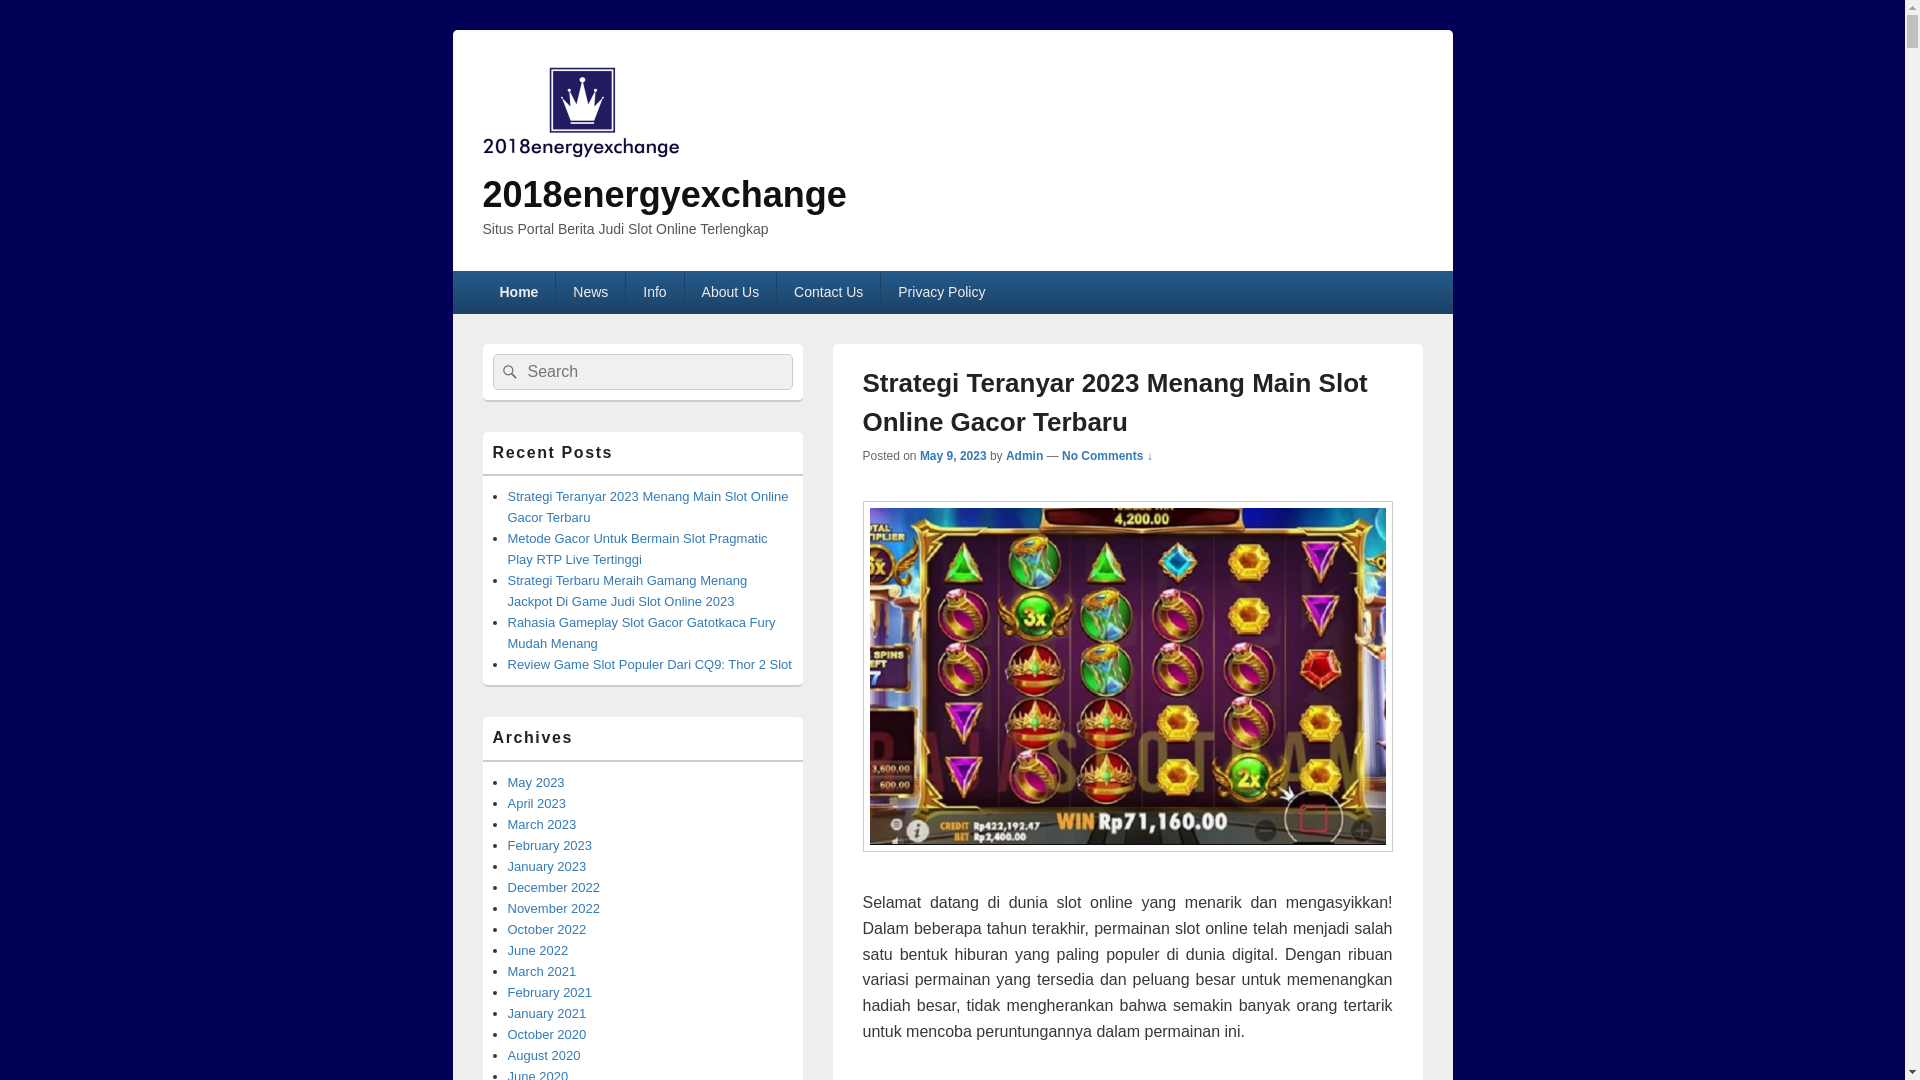  What do you see at coordinates (942, 292) in the screenshot?
I see `Privacy Policy` at bounding box center [942, 292].